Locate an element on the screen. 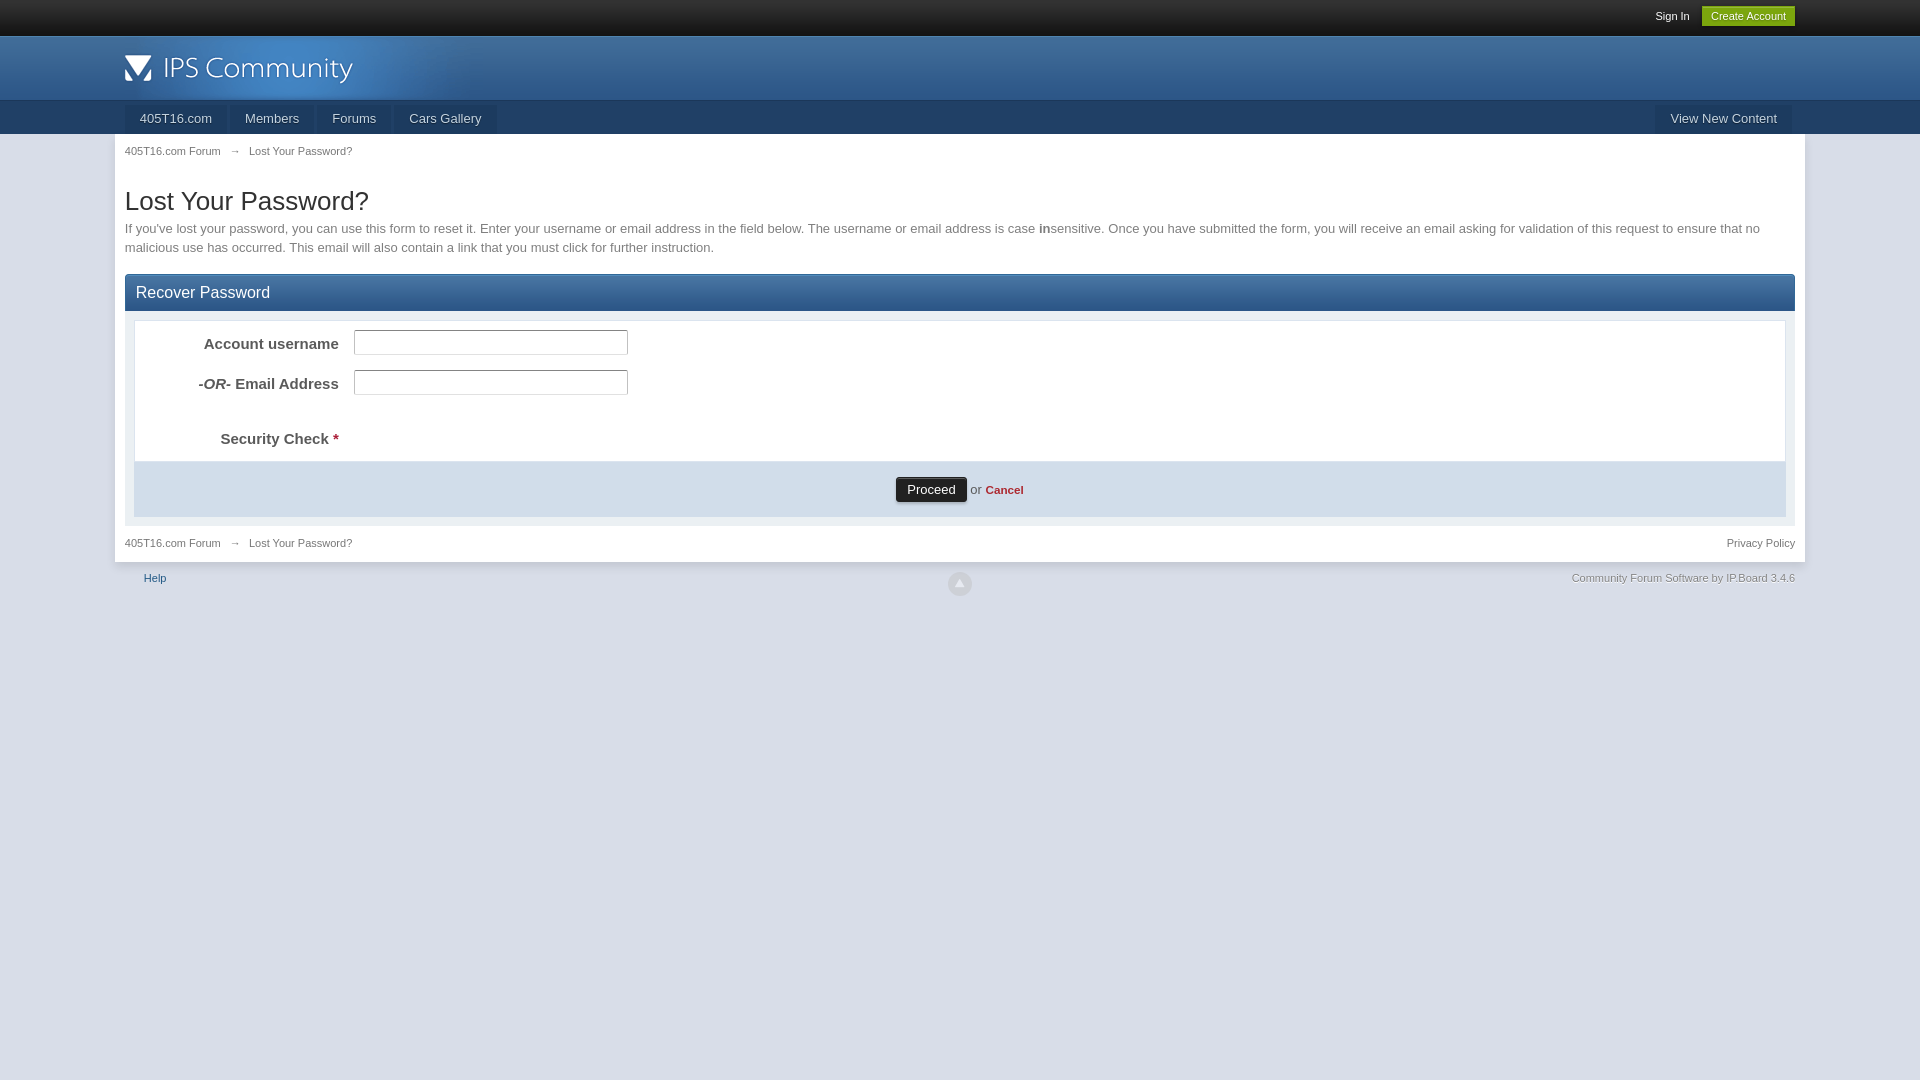 The image size is (1920, 1080). View New Content is located at coordinates (1724, 120).